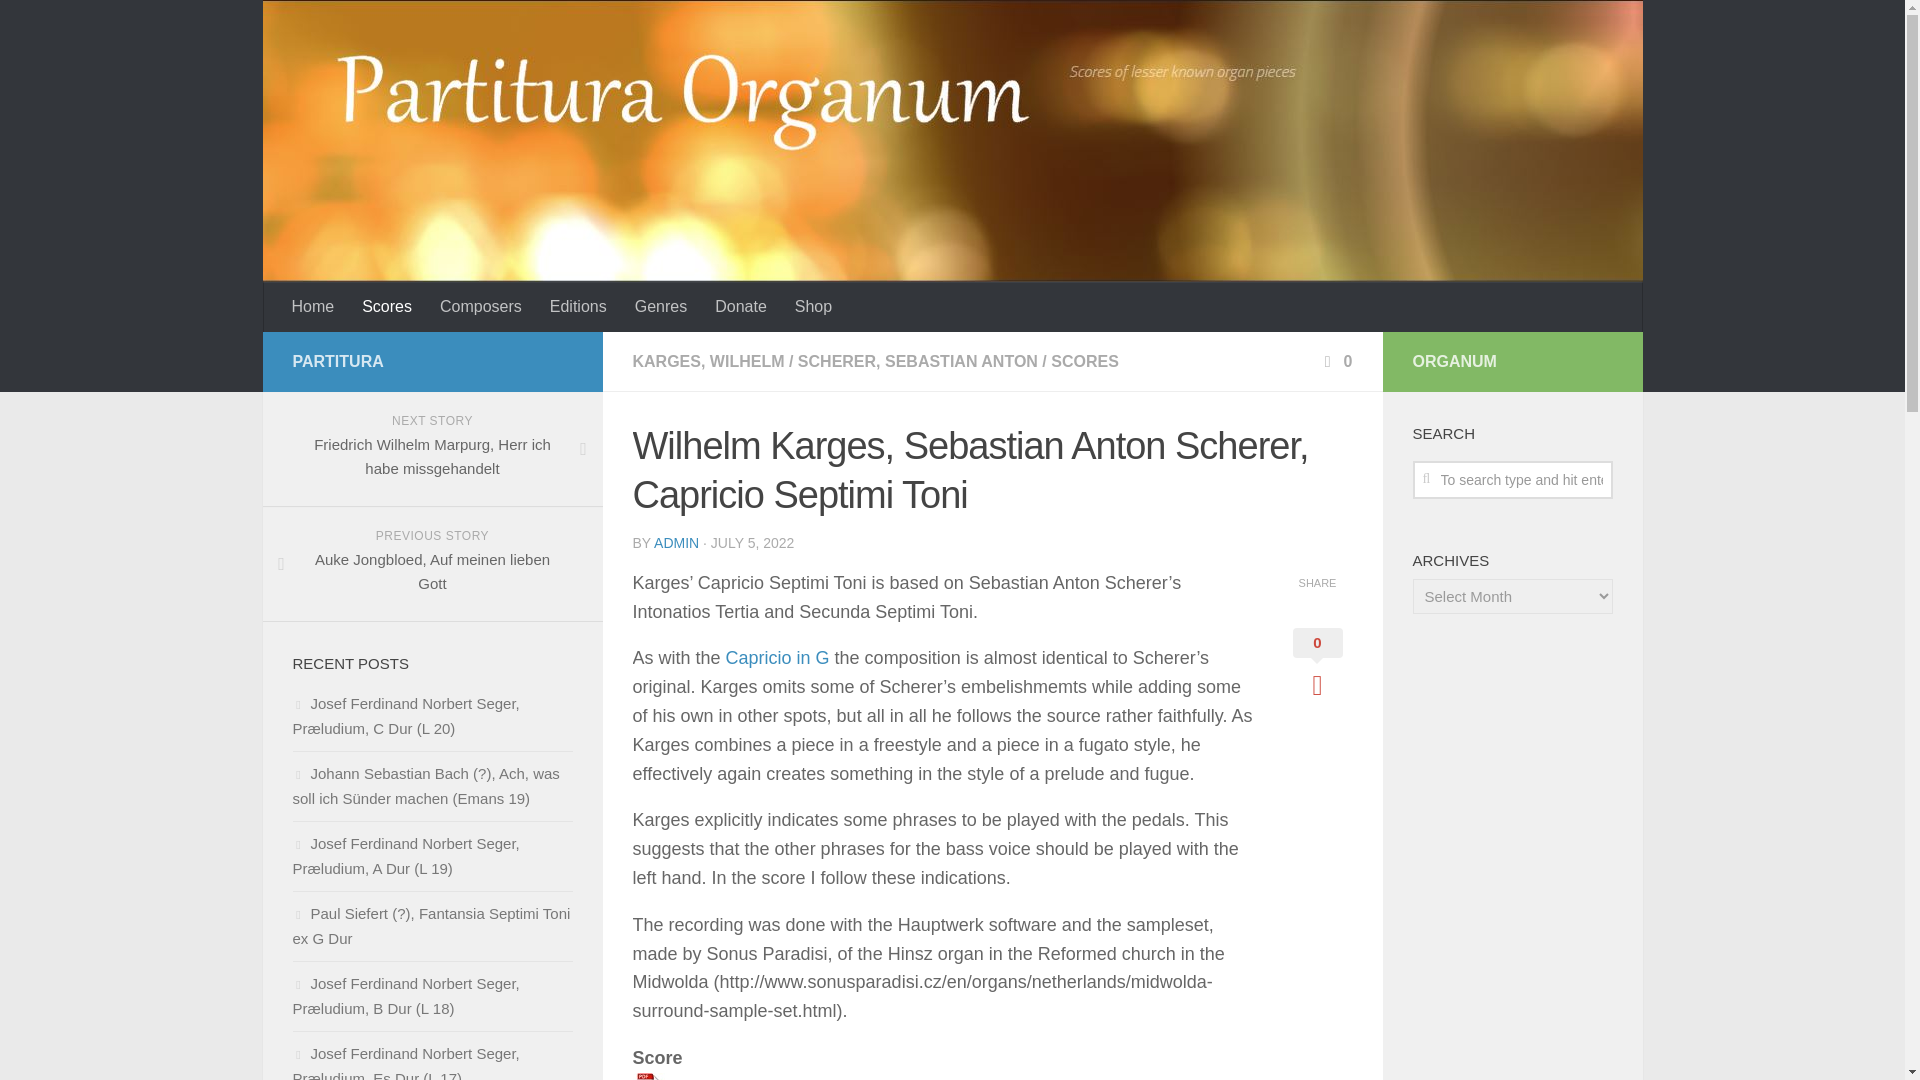 The image size is (1920, 1080). Describe the element at coordinates (814, 306) in the screenshot. I see `Shop` at that location.